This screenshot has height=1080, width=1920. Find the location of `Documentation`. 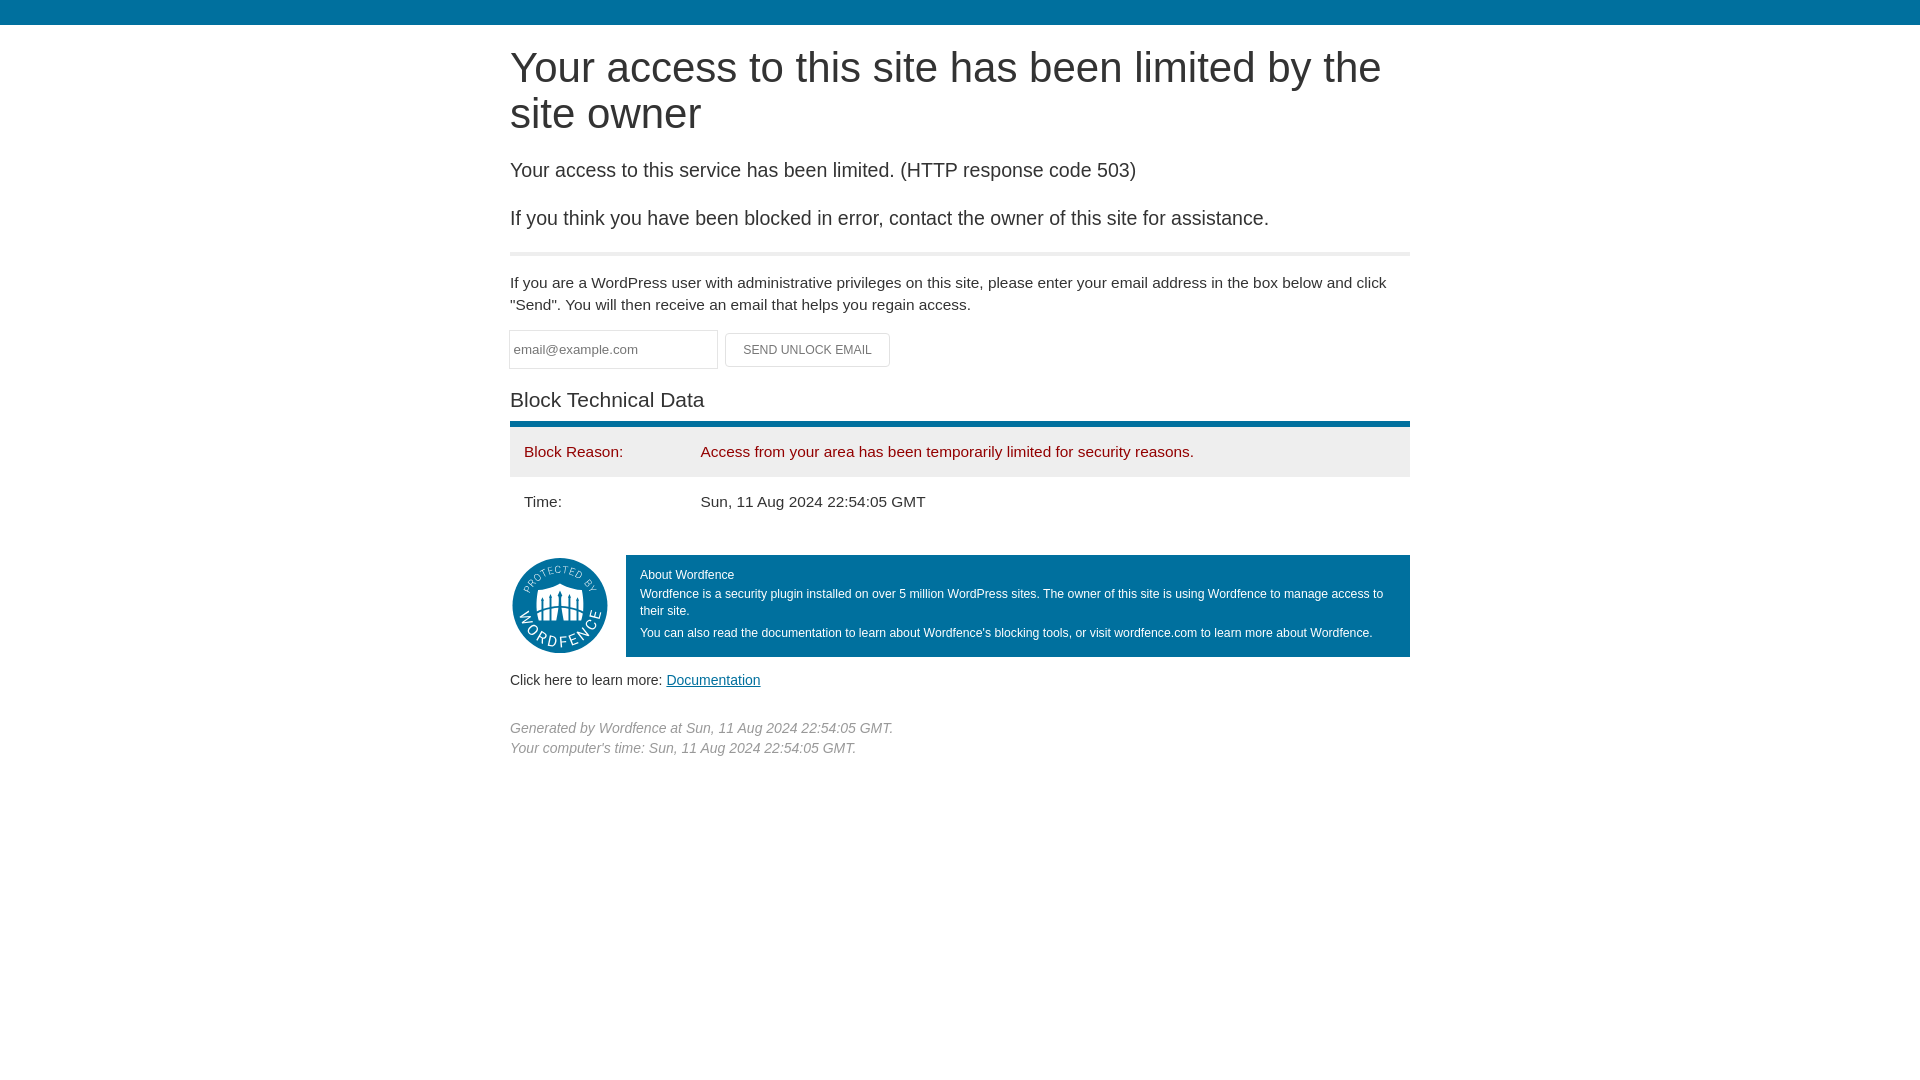

Documentation is located at coordinates (713, 679).